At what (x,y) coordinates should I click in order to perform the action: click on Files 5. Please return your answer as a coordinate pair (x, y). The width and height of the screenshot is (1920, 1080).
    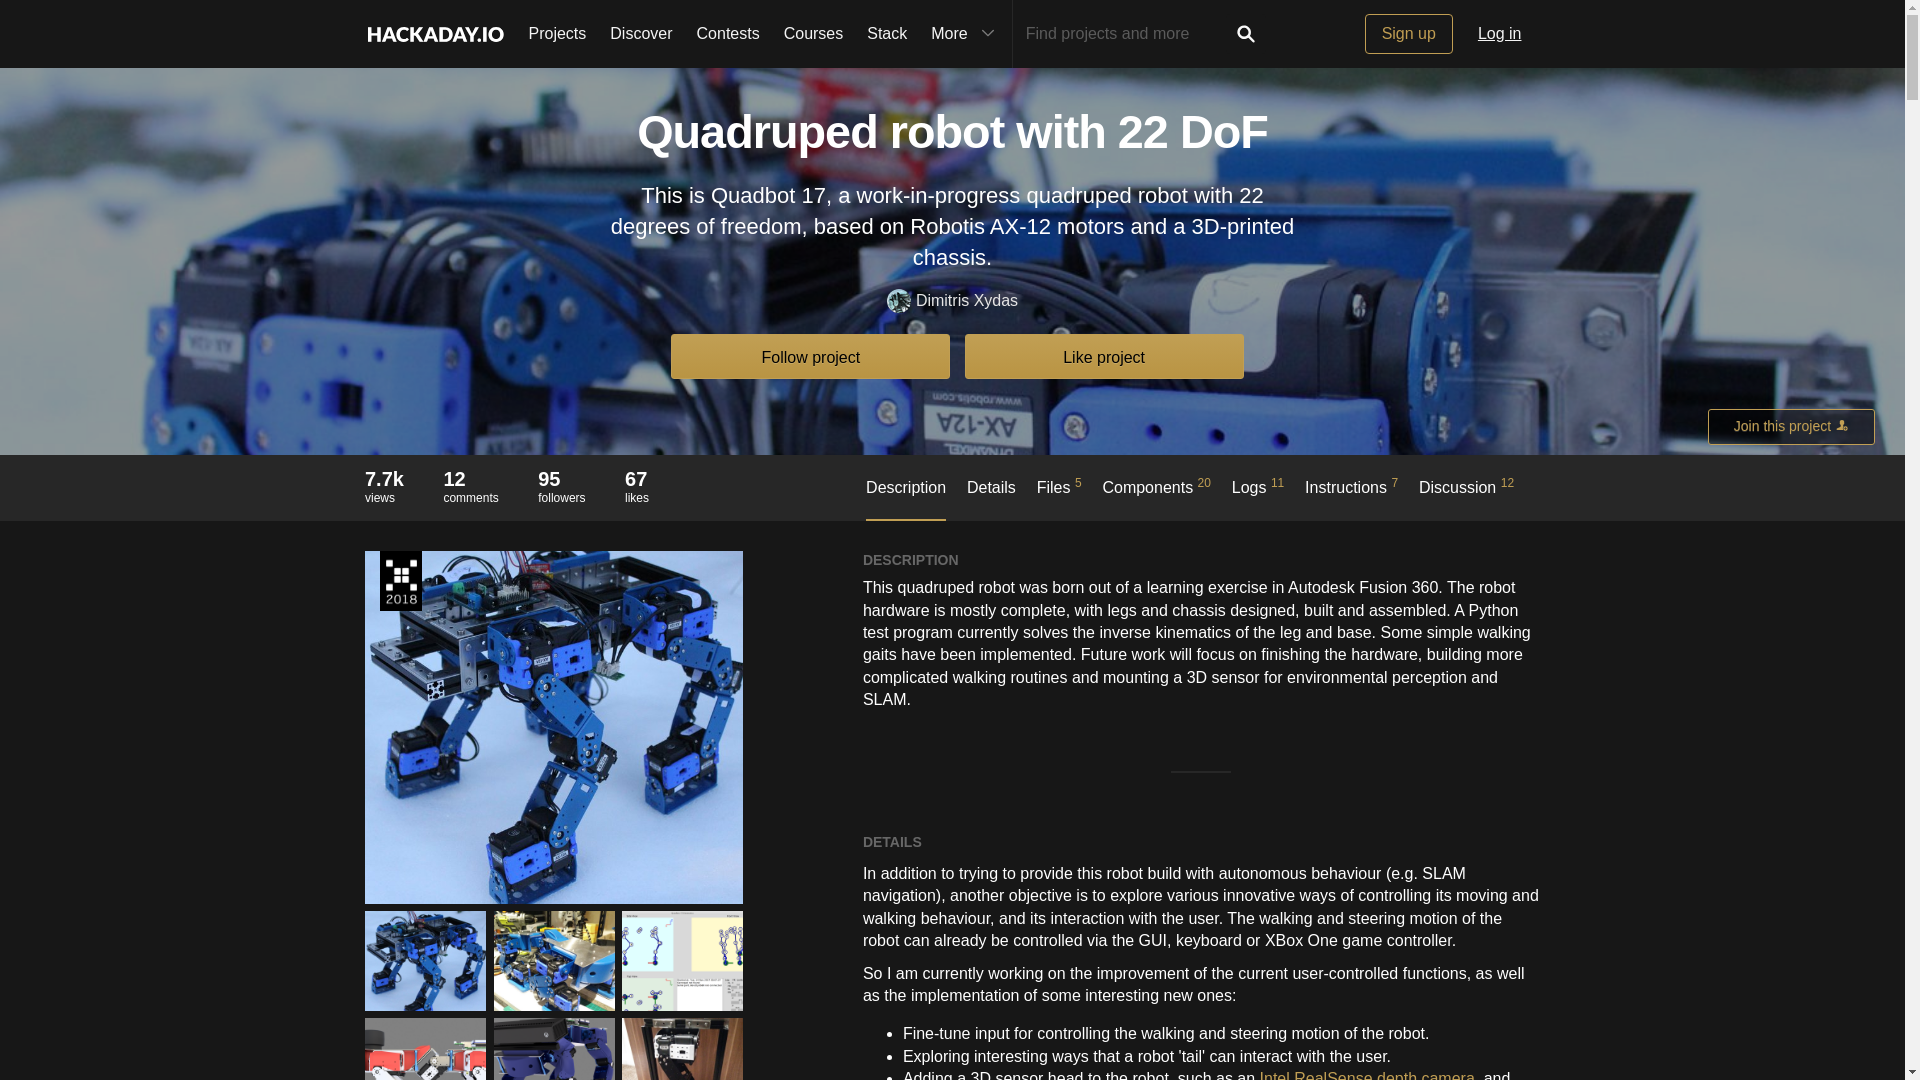
    Looking at the image, I should click on (1059, 497).